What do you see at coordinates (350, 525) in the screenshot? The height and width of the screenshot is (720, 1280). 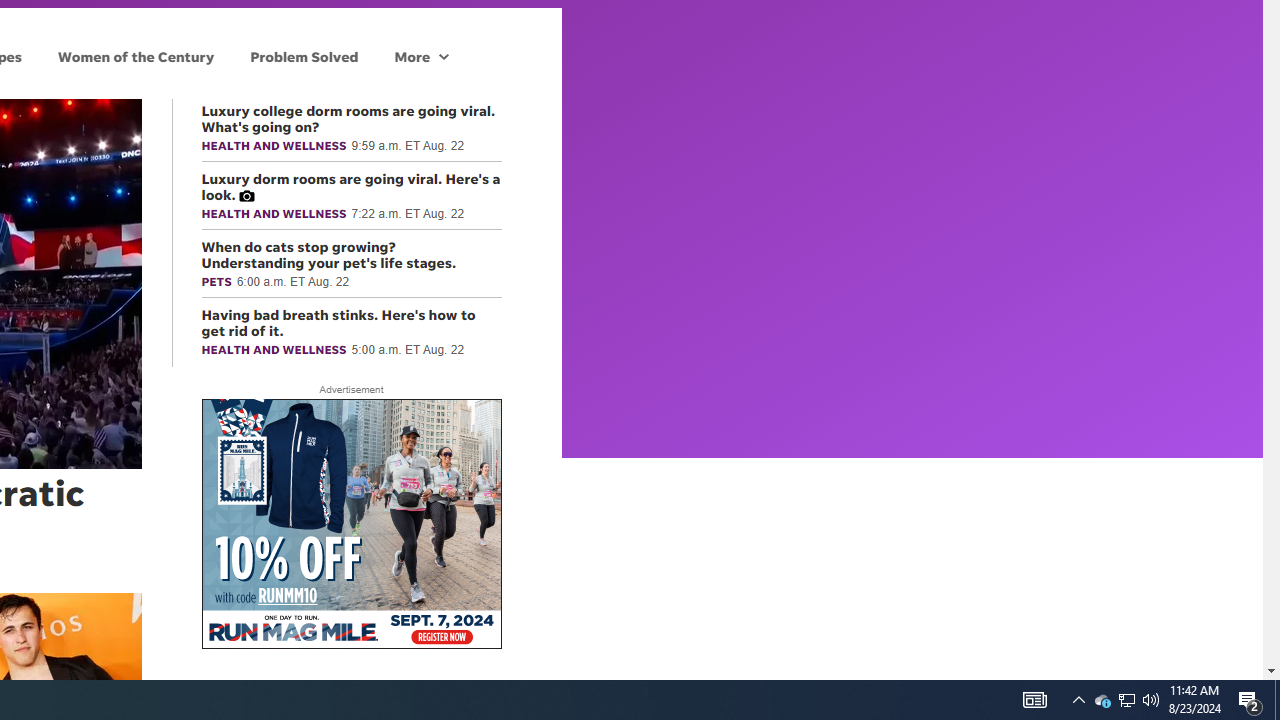 I see `AutomationID: aw0` at bounding box center [350, 525].